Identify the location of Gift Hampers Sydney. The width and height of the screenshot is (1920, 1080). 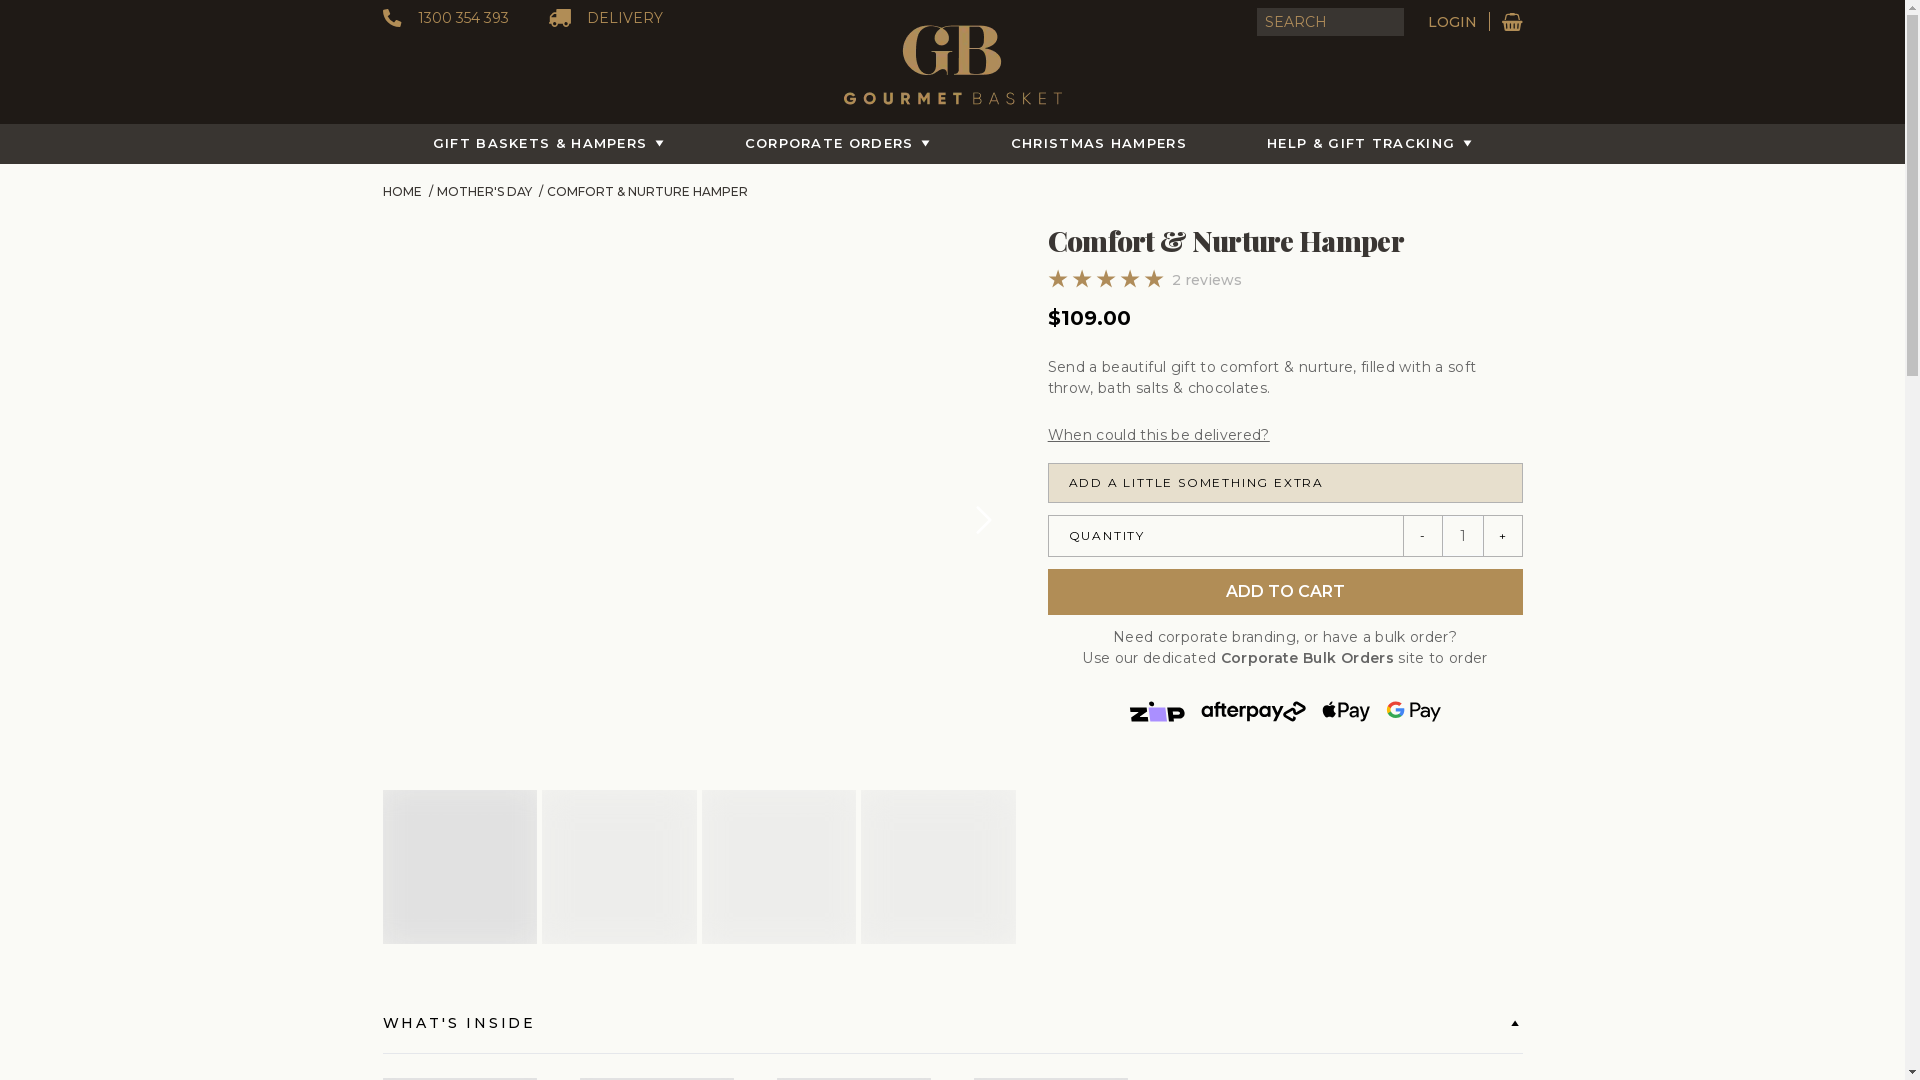
(674, 1034).